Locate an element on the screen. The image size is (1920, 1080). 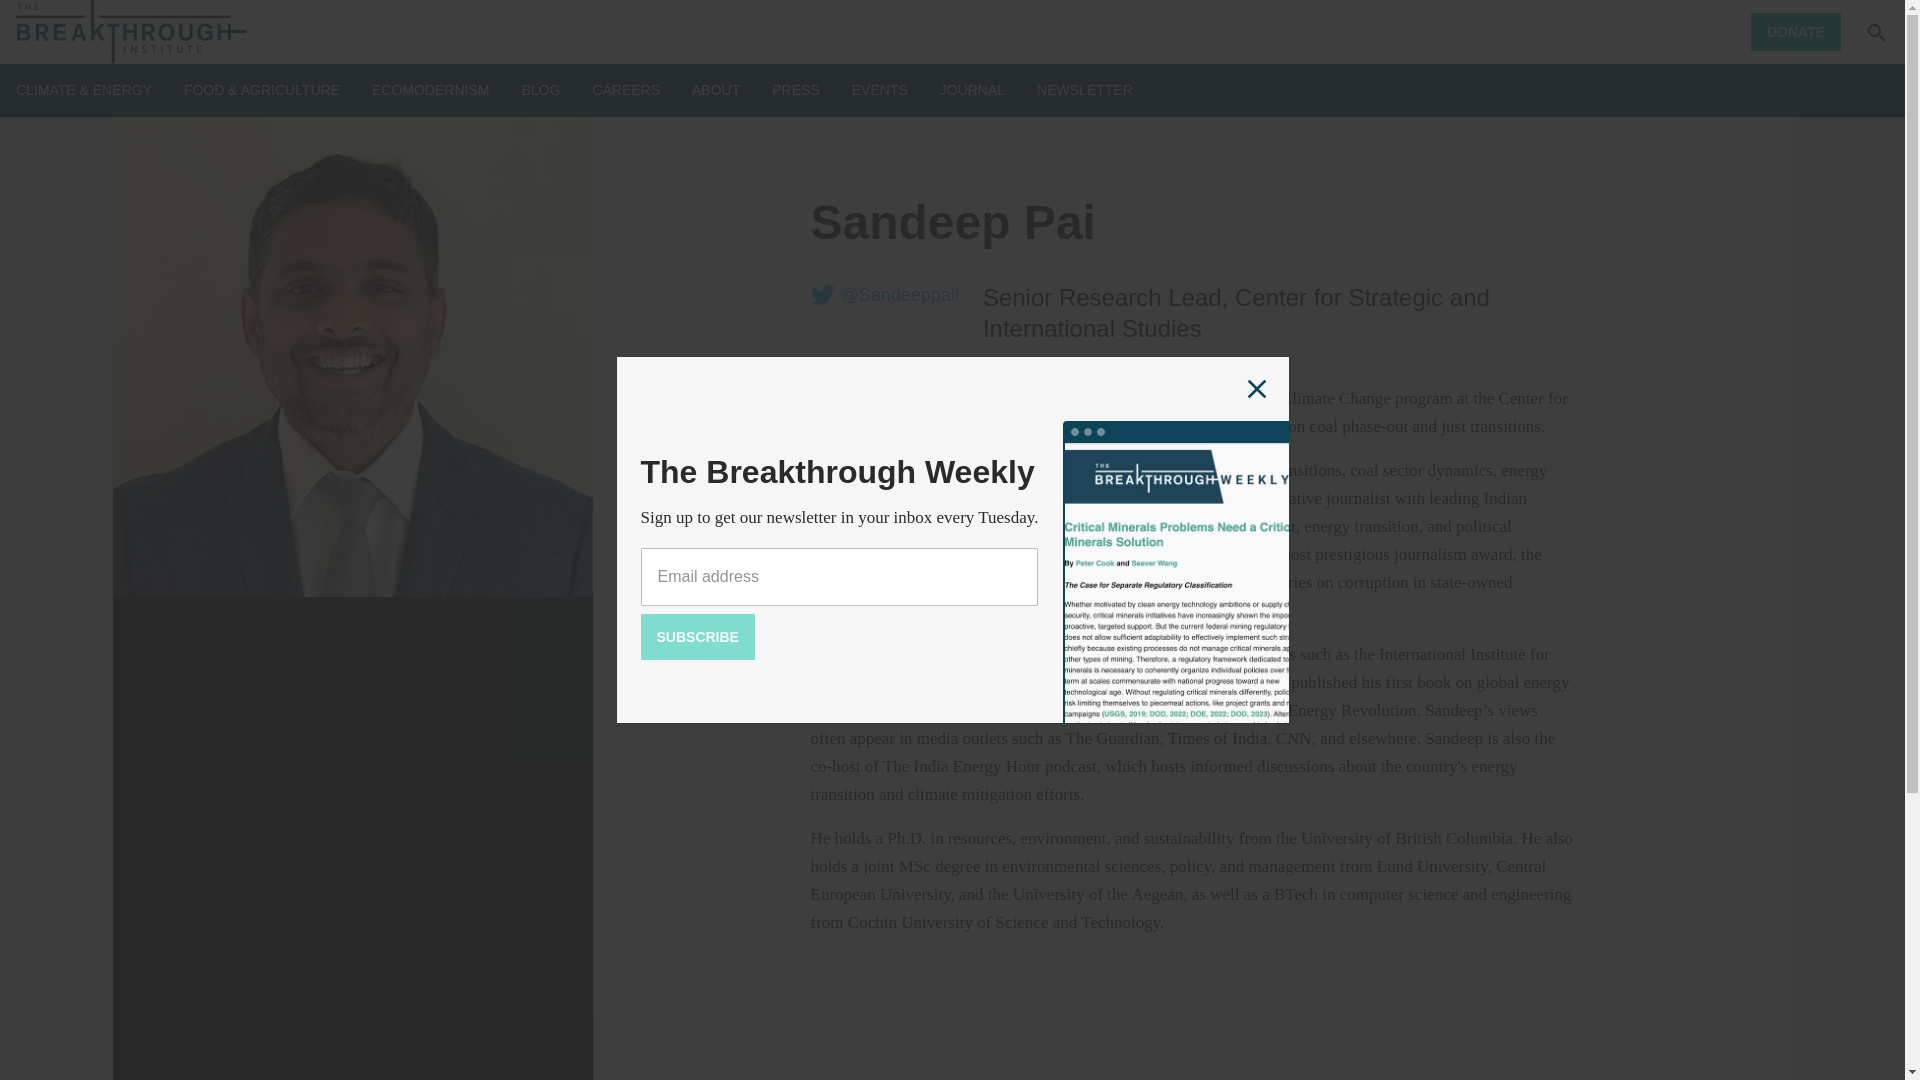
Open search tray is located at coordinates (1876, 32).